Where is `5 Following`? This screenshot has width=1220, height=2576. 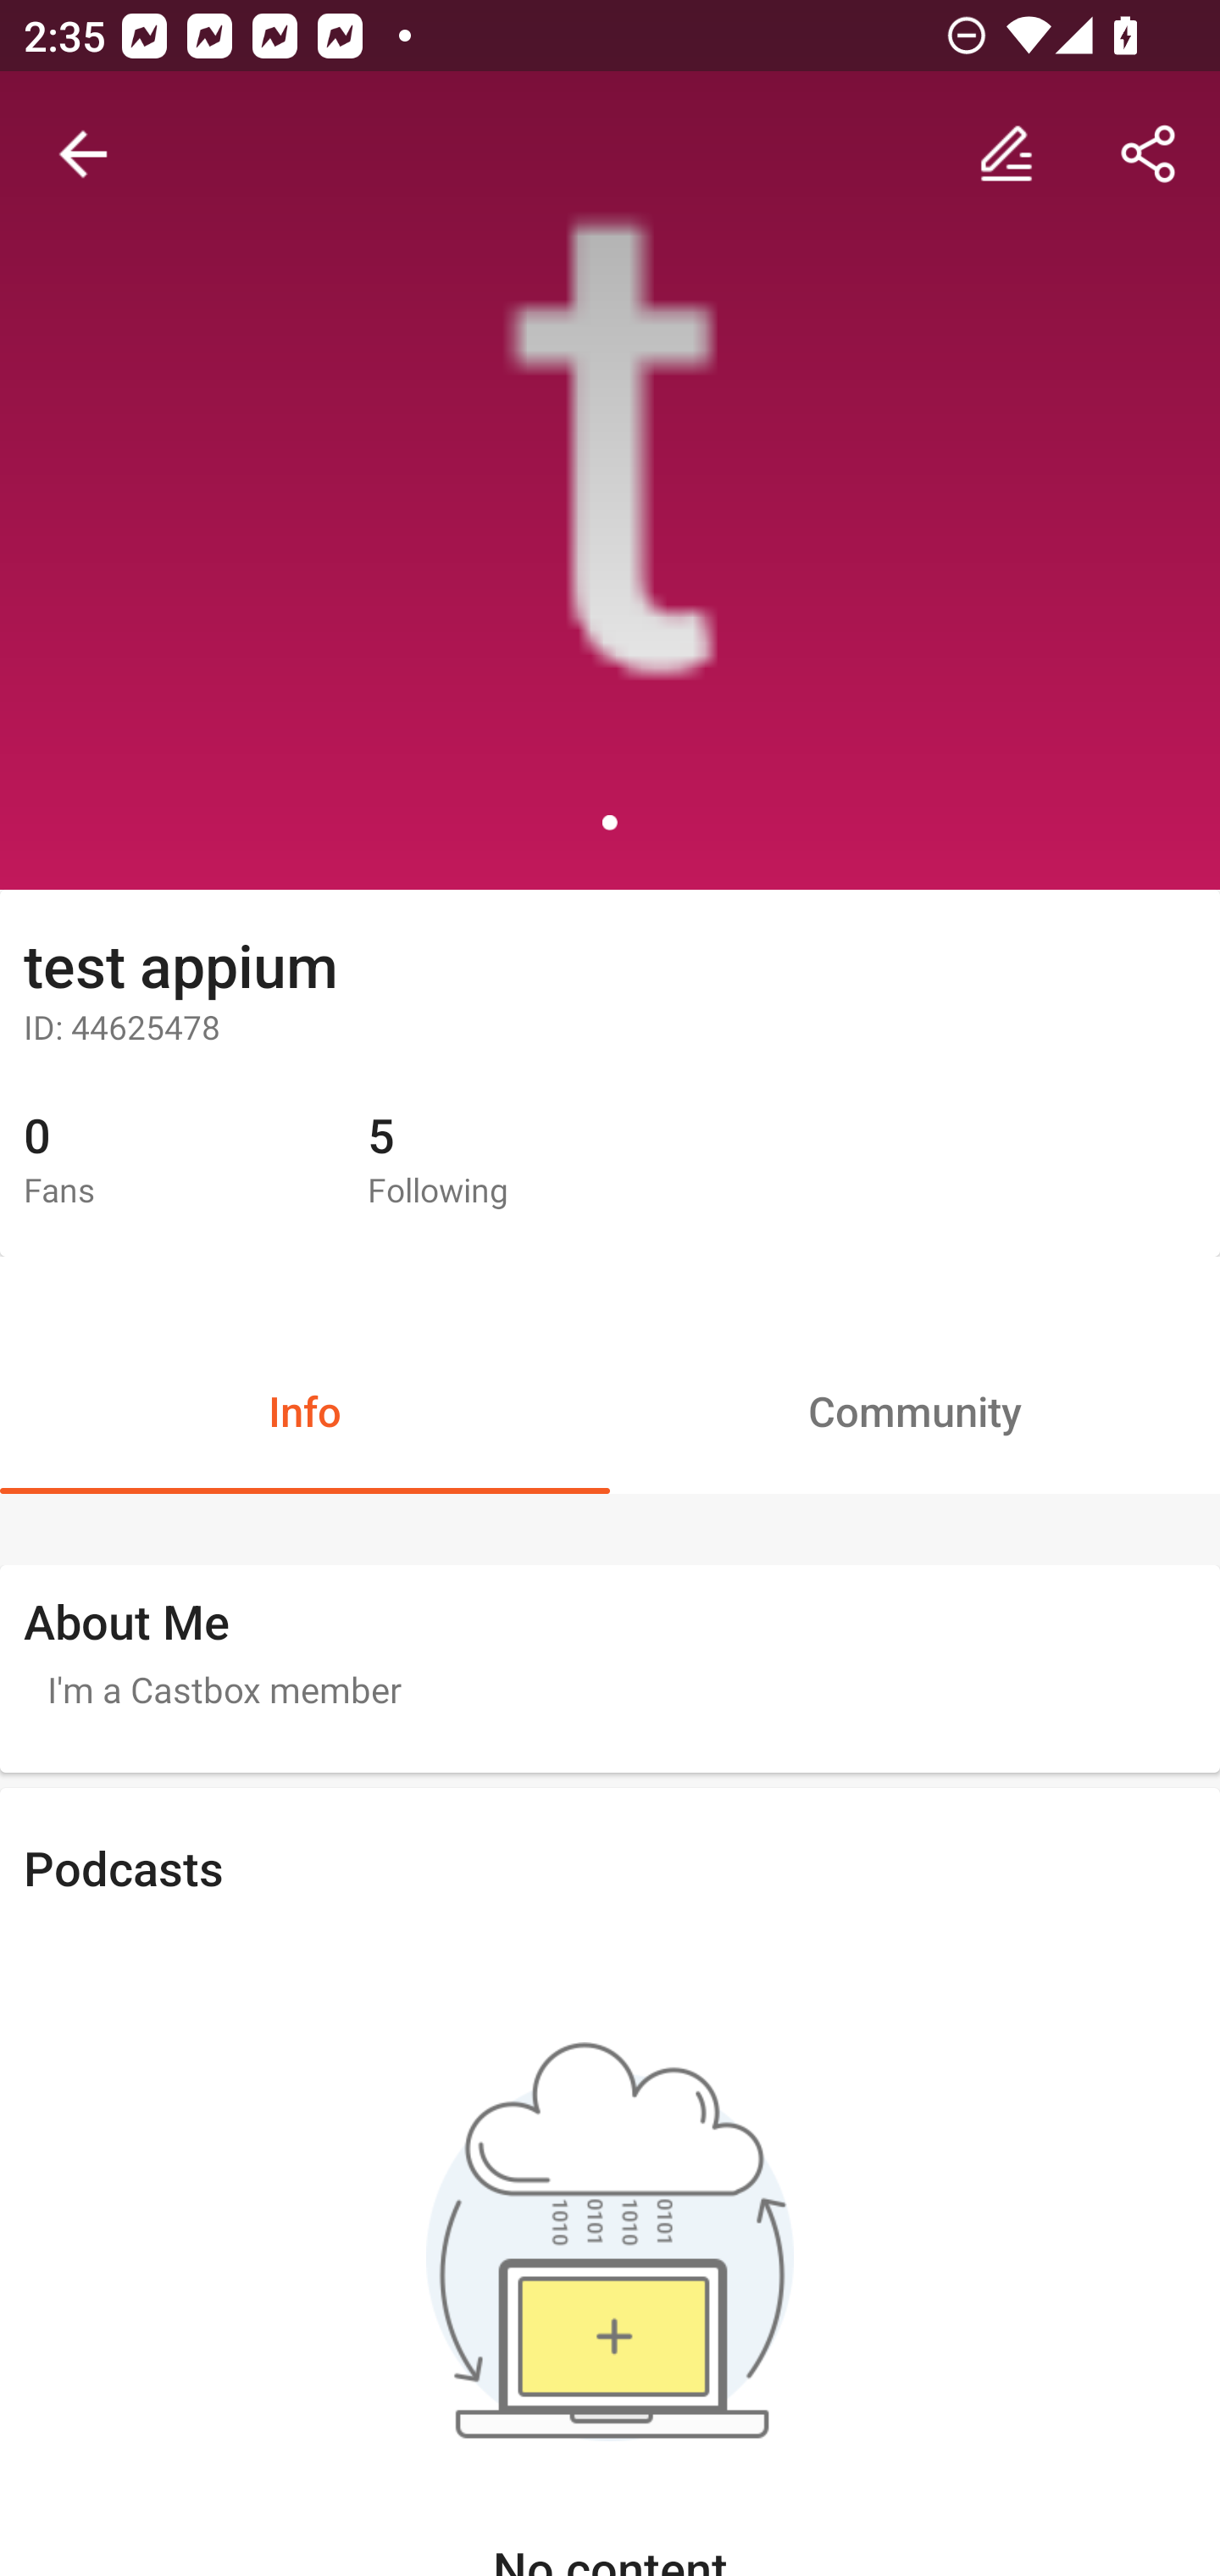
5 Following is located at coordinates (515, 1161).